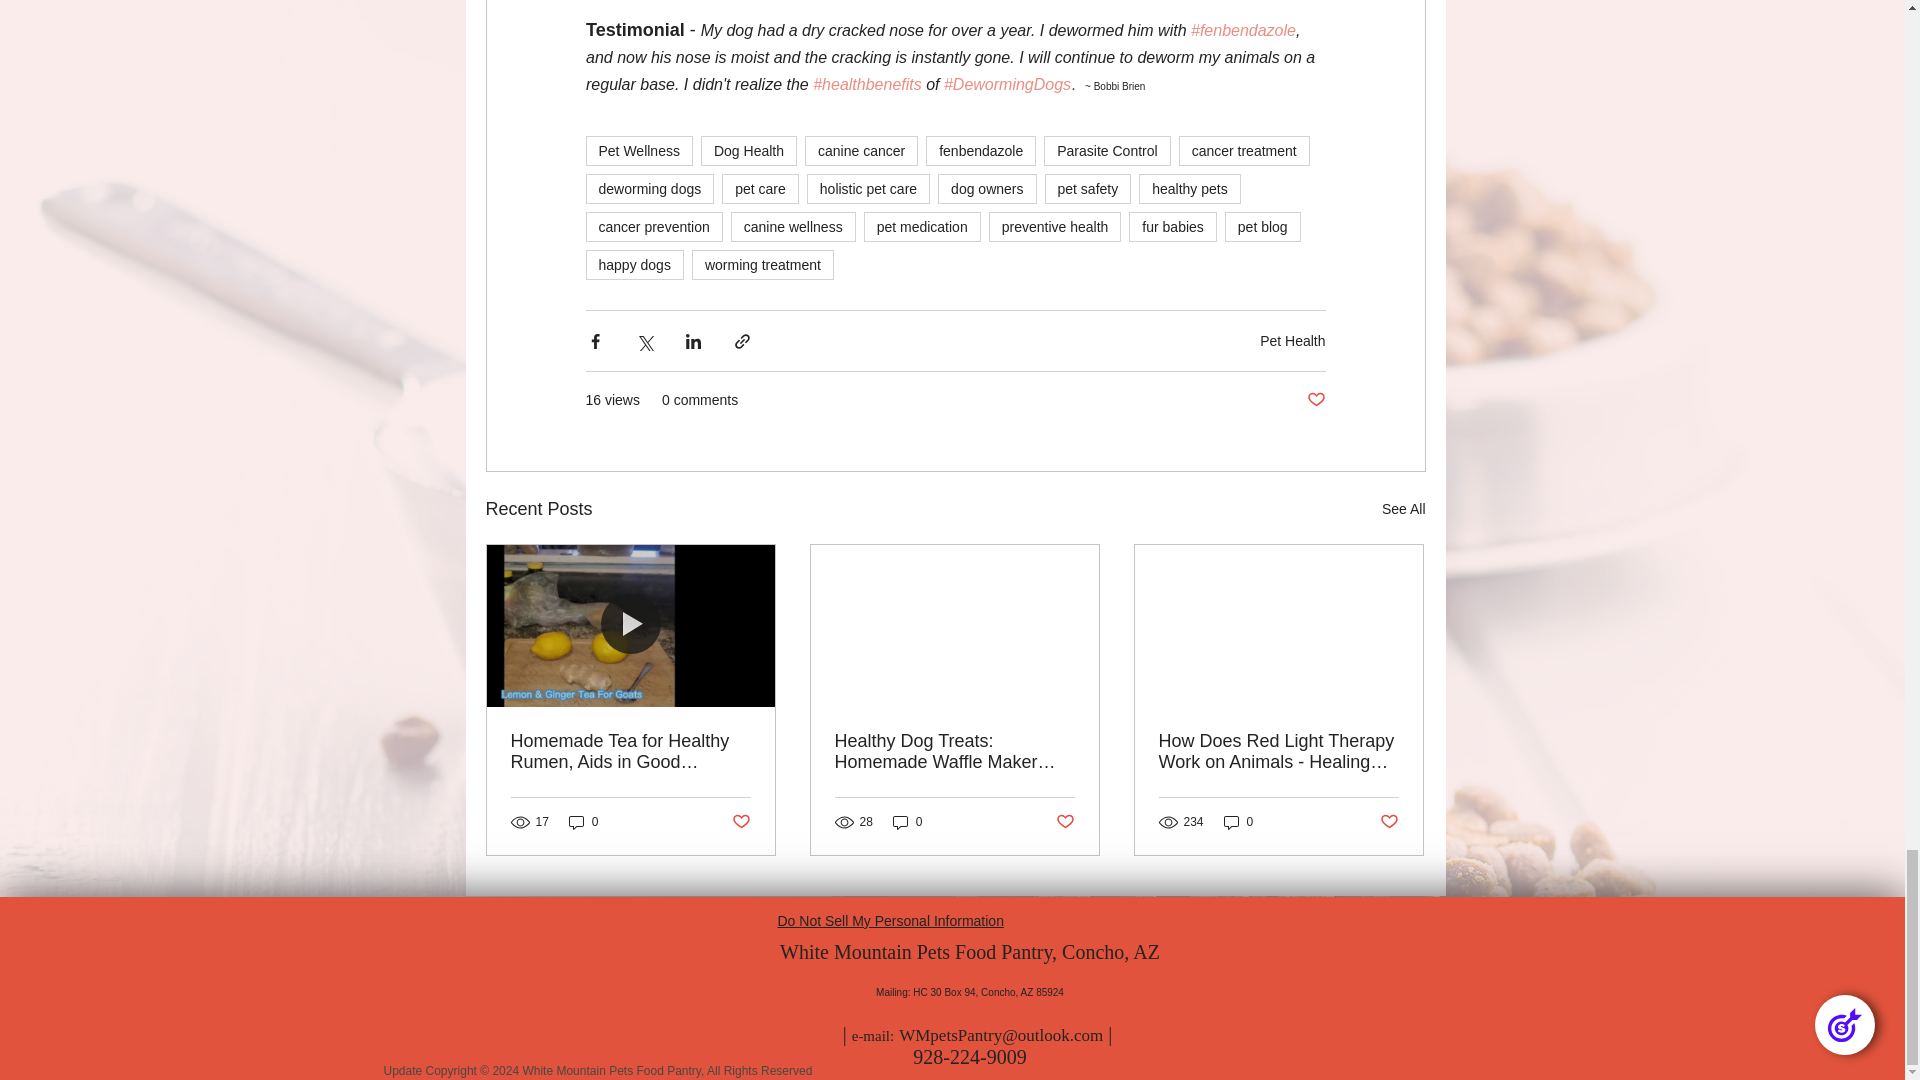  Describe the element at coordinates (1189, 188) in the screenshot. I see `healthy pets` at that location.